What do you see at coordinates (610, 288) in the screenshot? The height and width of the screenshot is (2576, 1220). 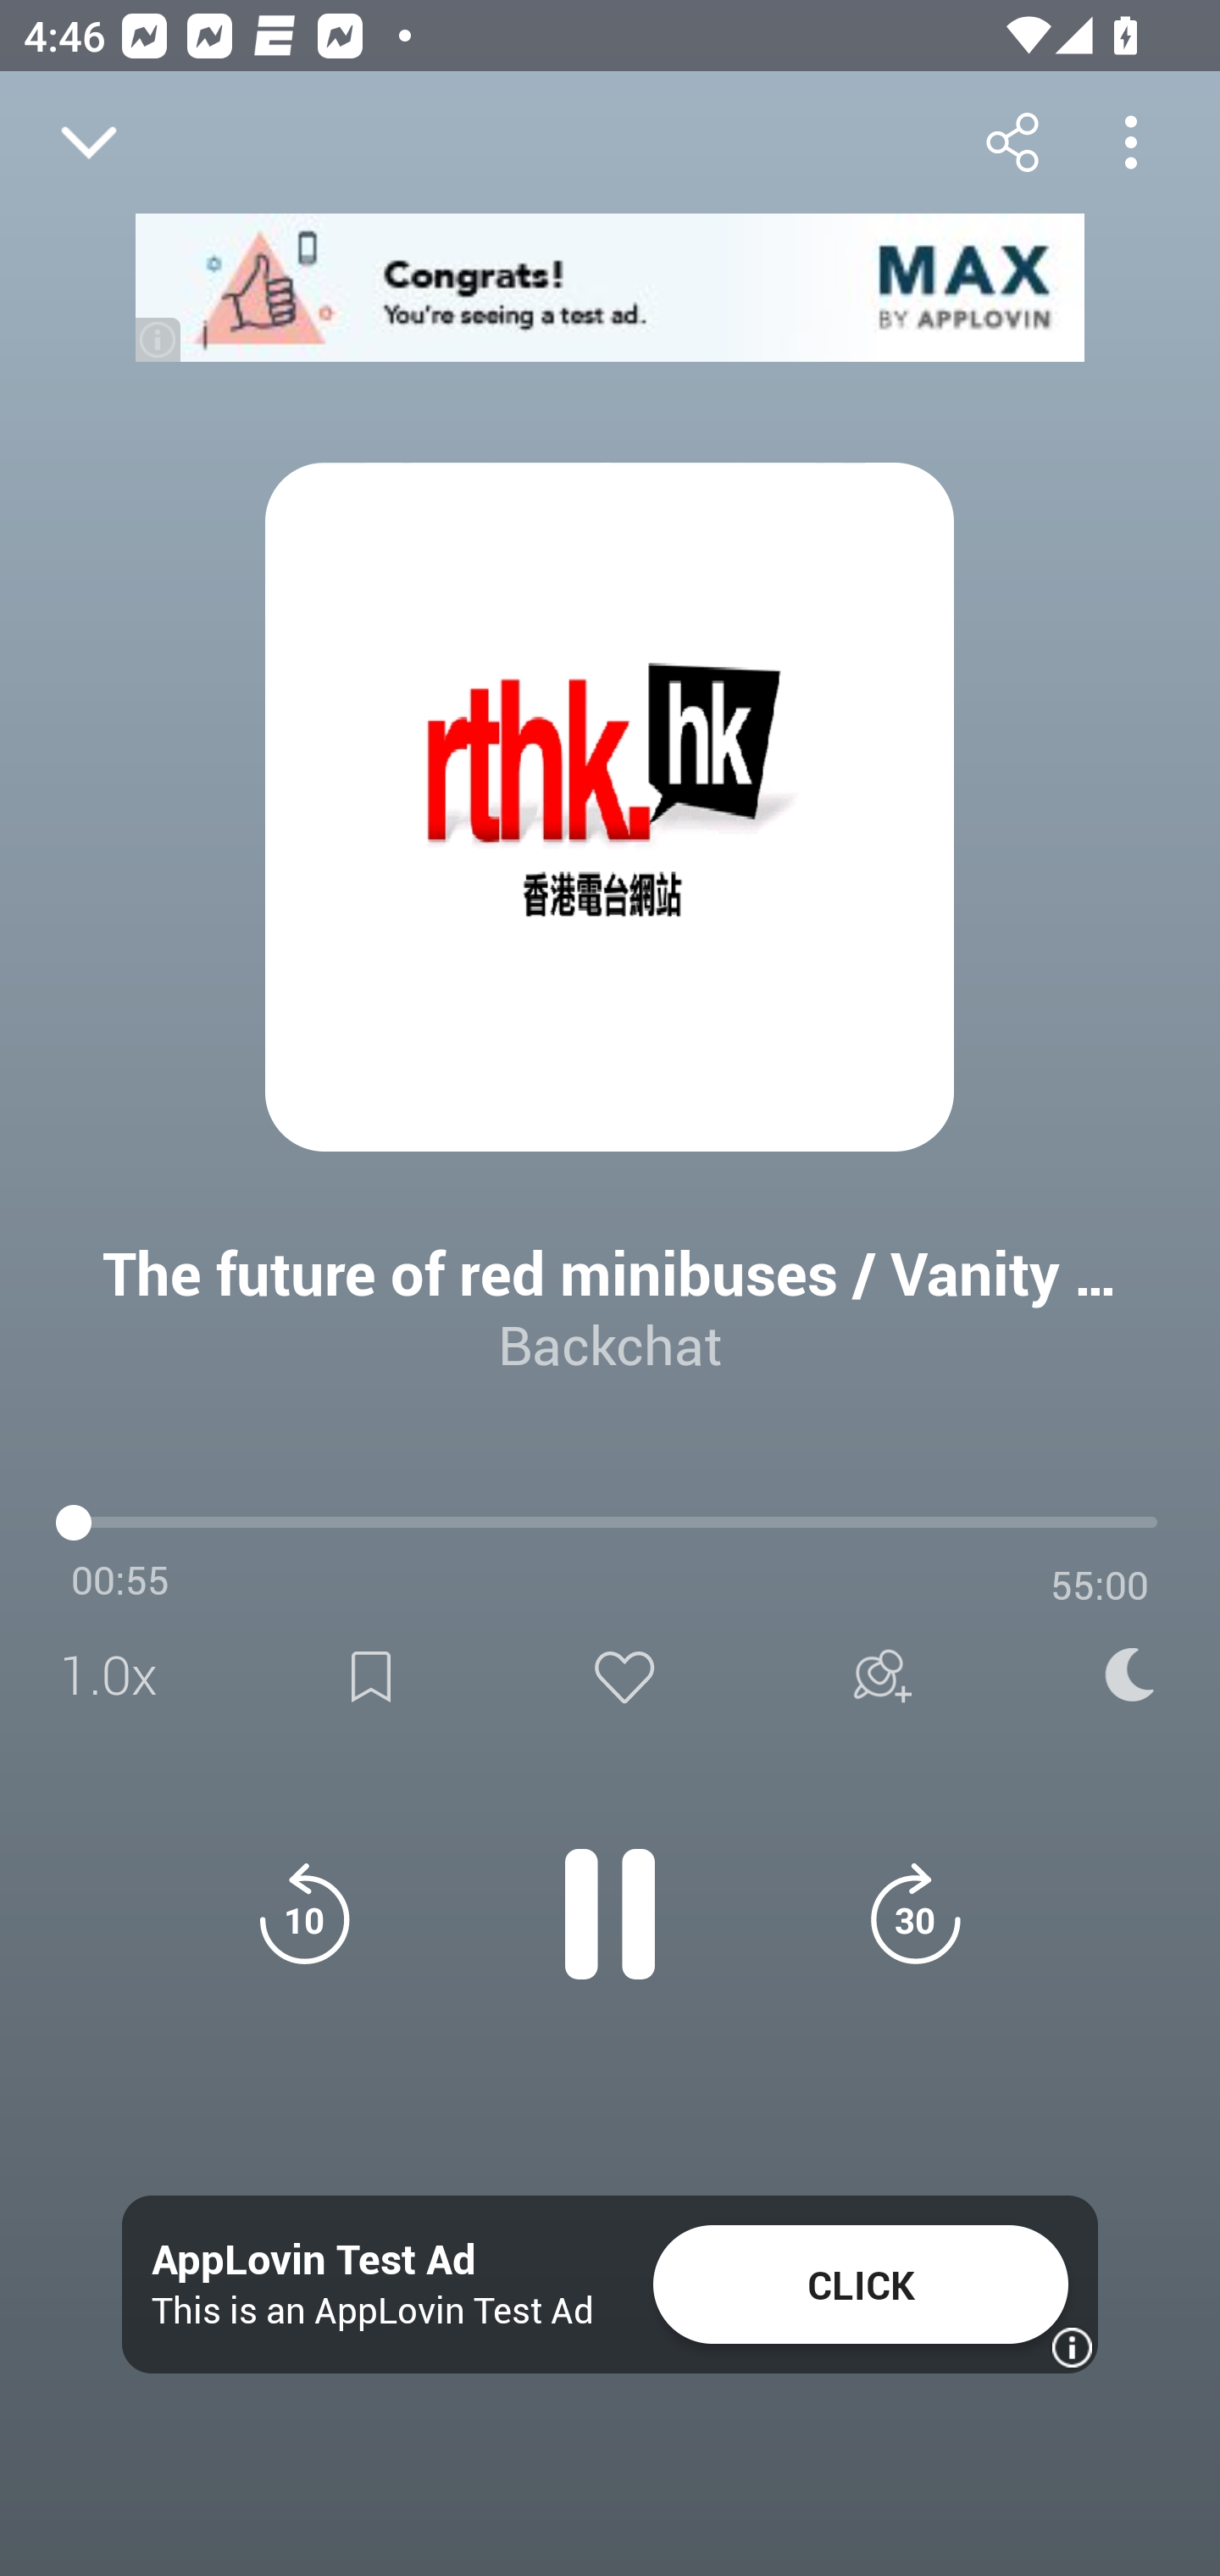 I see `app-monetization` at bounding box center [610, 288].